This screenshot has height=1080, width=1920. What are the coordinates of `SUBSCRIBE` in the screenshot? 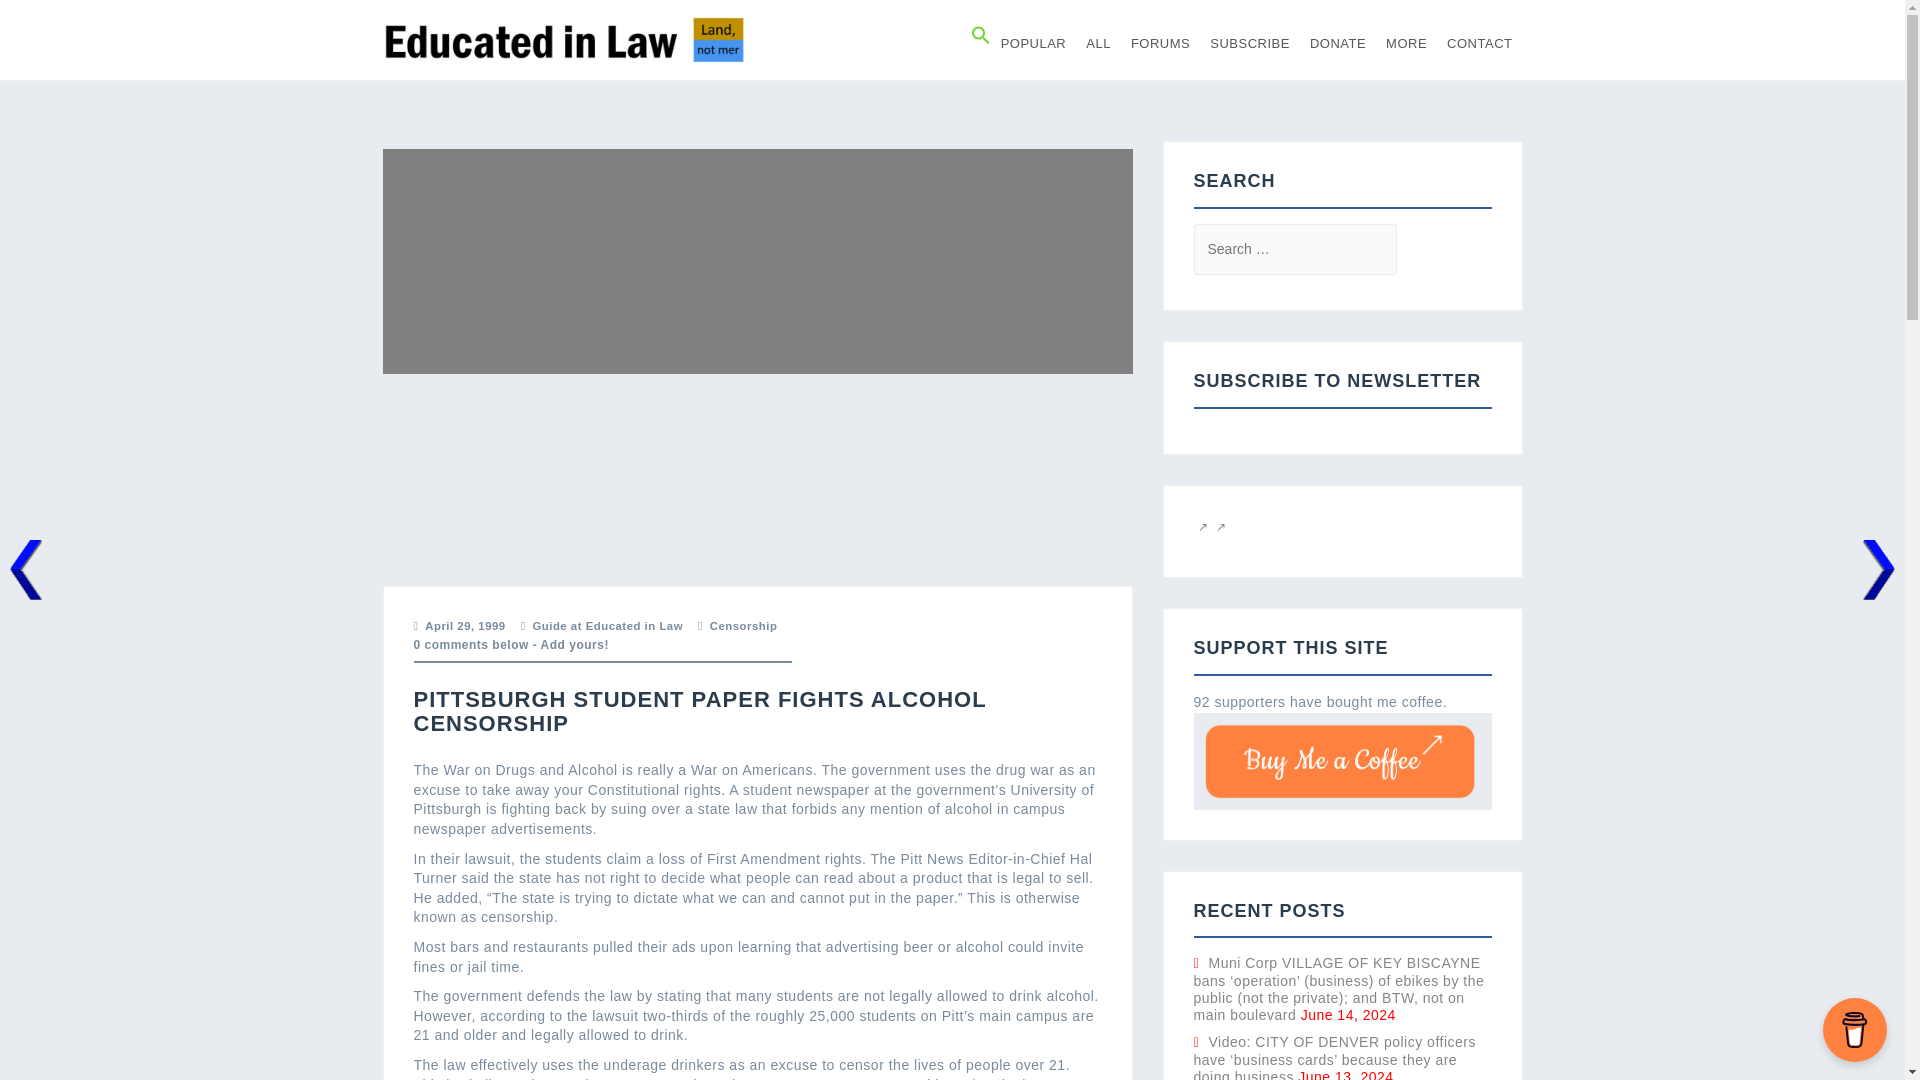 It's located at (1250, 43).